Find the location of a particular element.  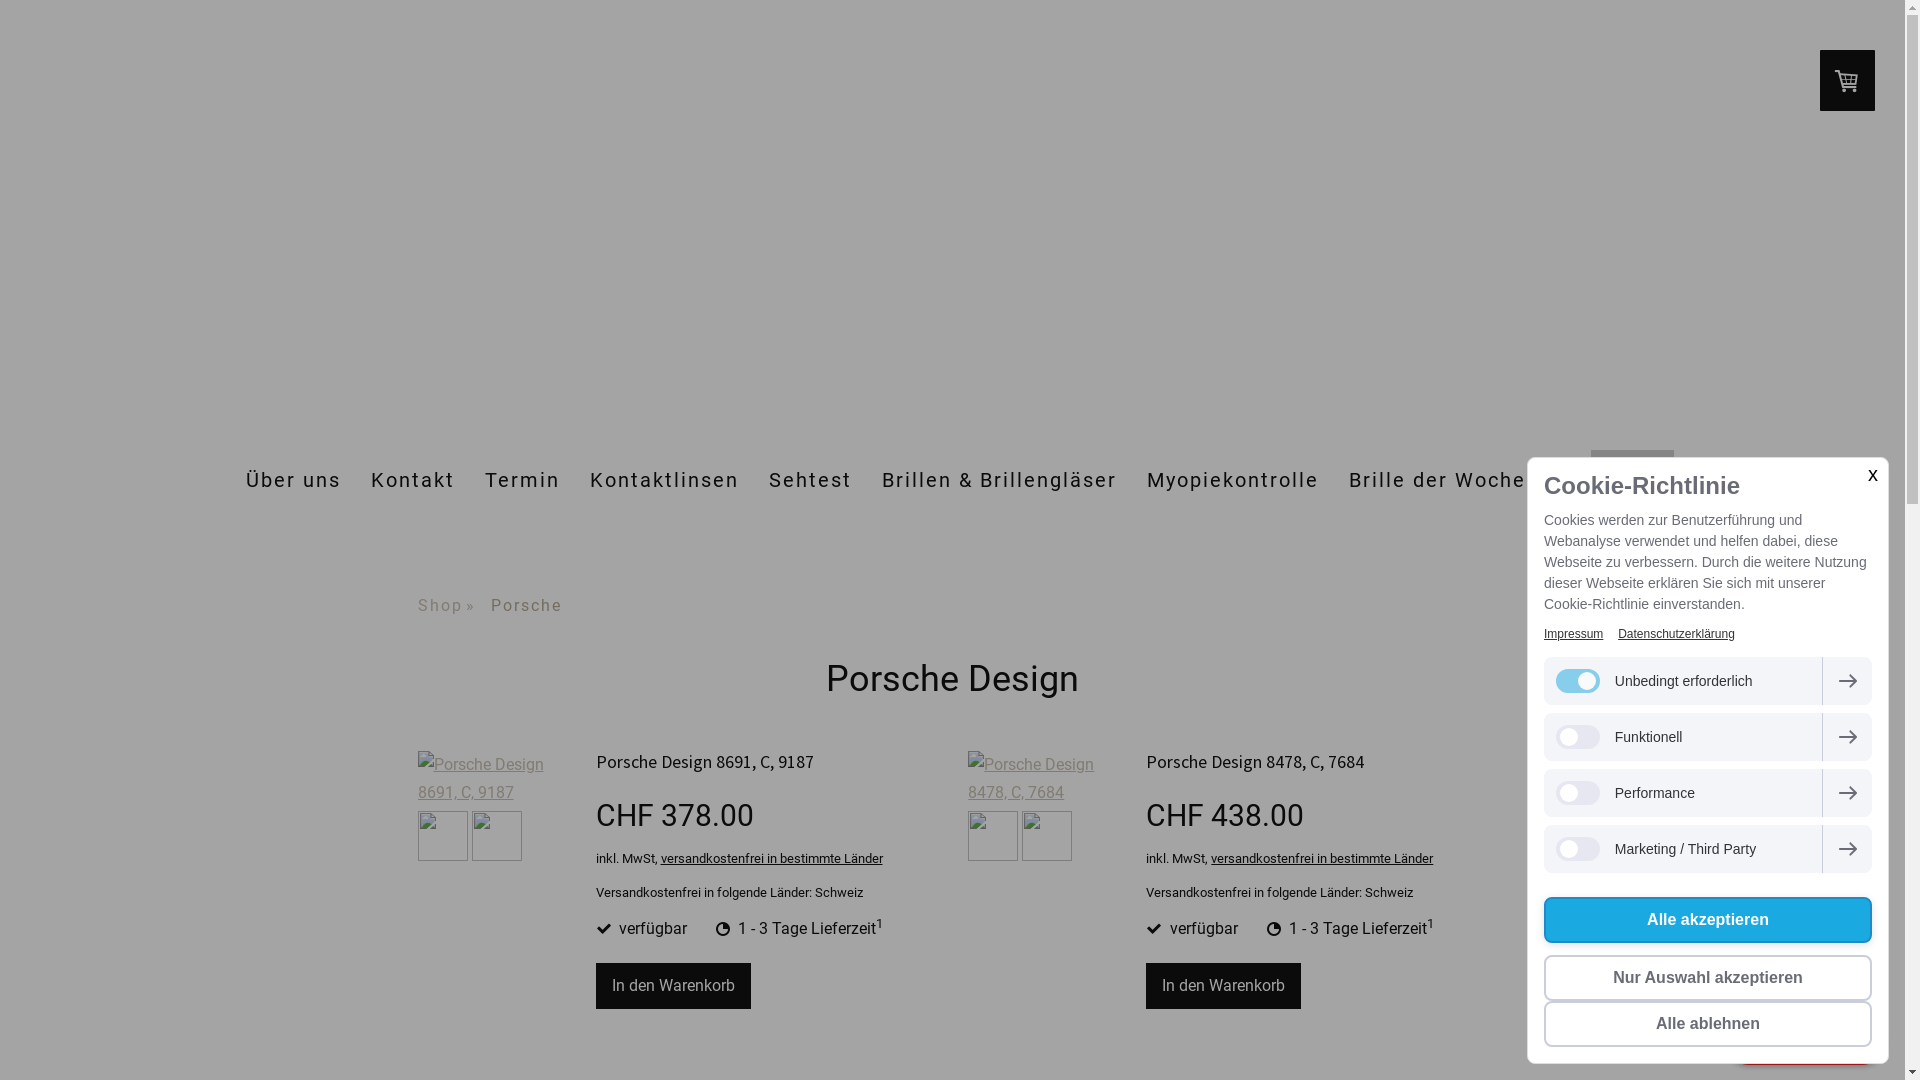

Porsche is located at coordinates (534, 606).